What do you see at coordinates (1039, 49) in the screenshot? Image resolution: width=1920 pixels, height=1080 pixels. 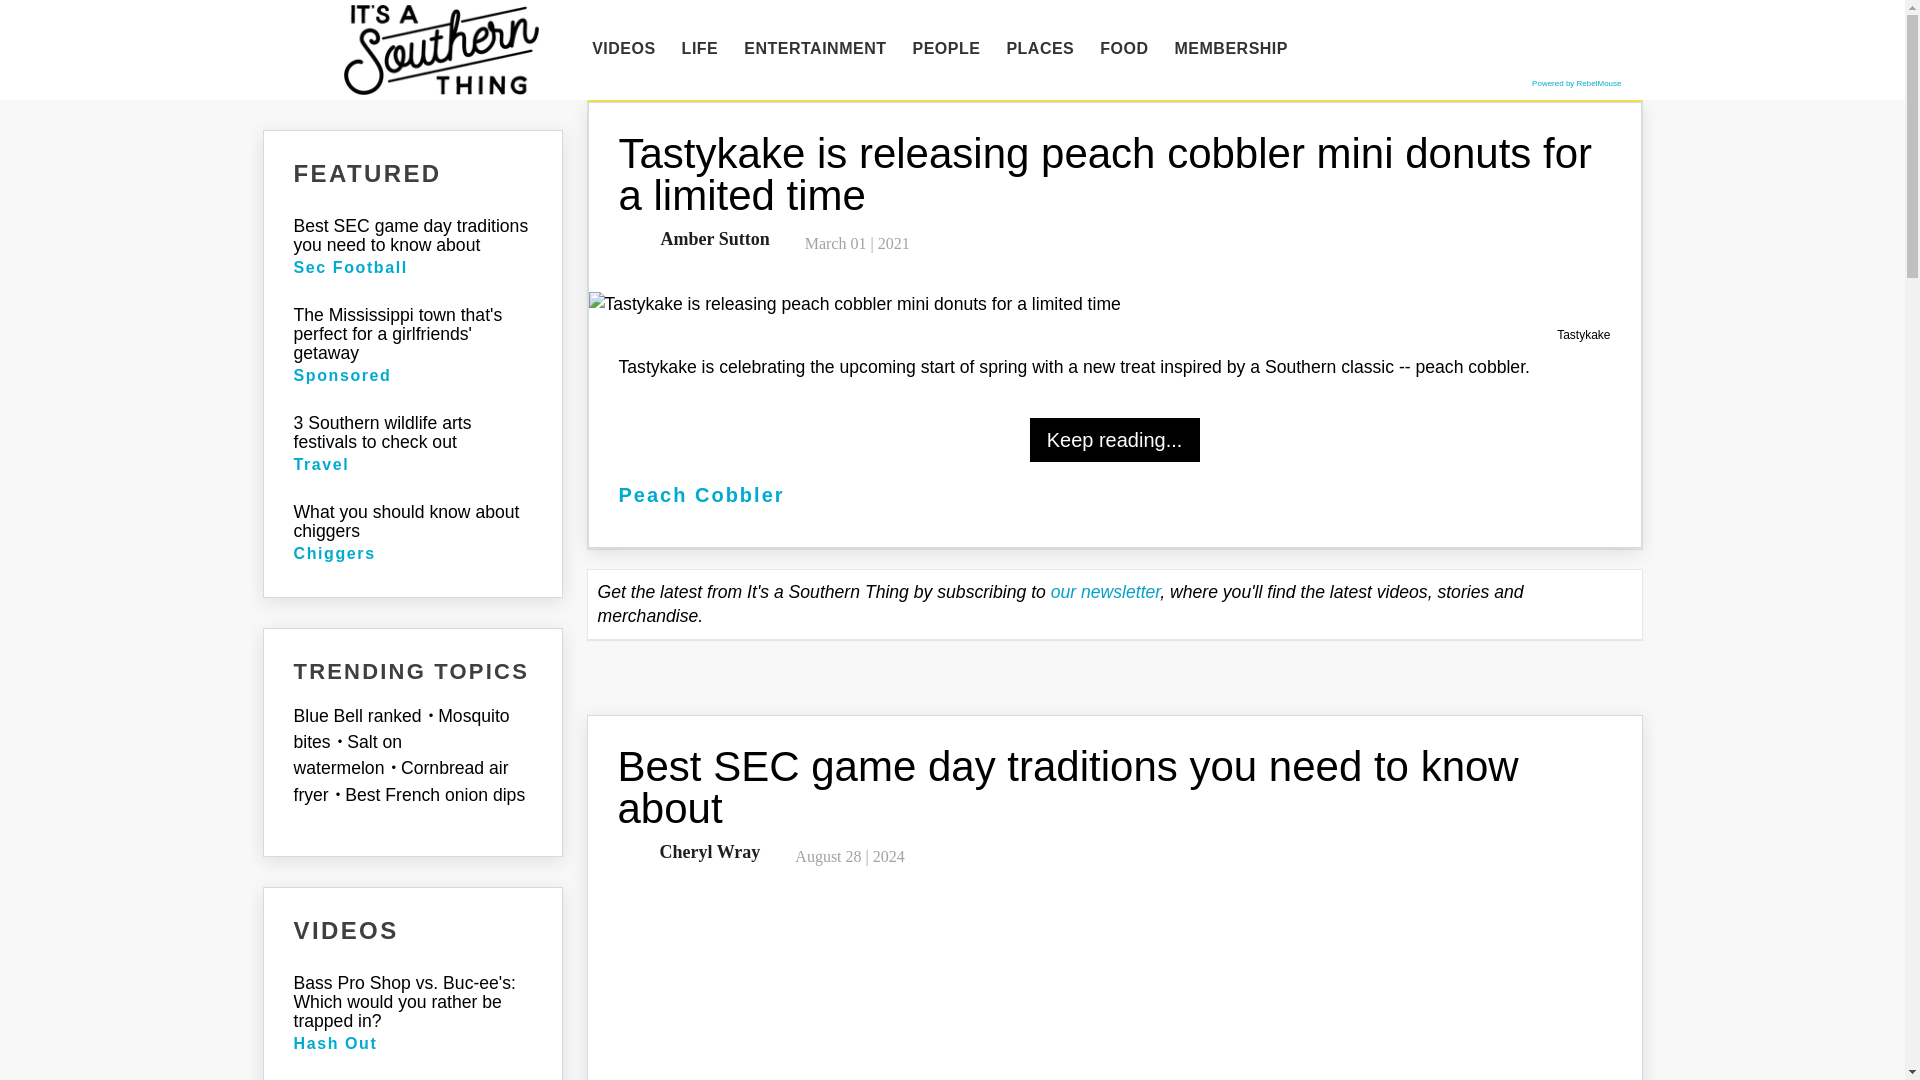 I see `PLACES` at bounding box center [1039, 49].